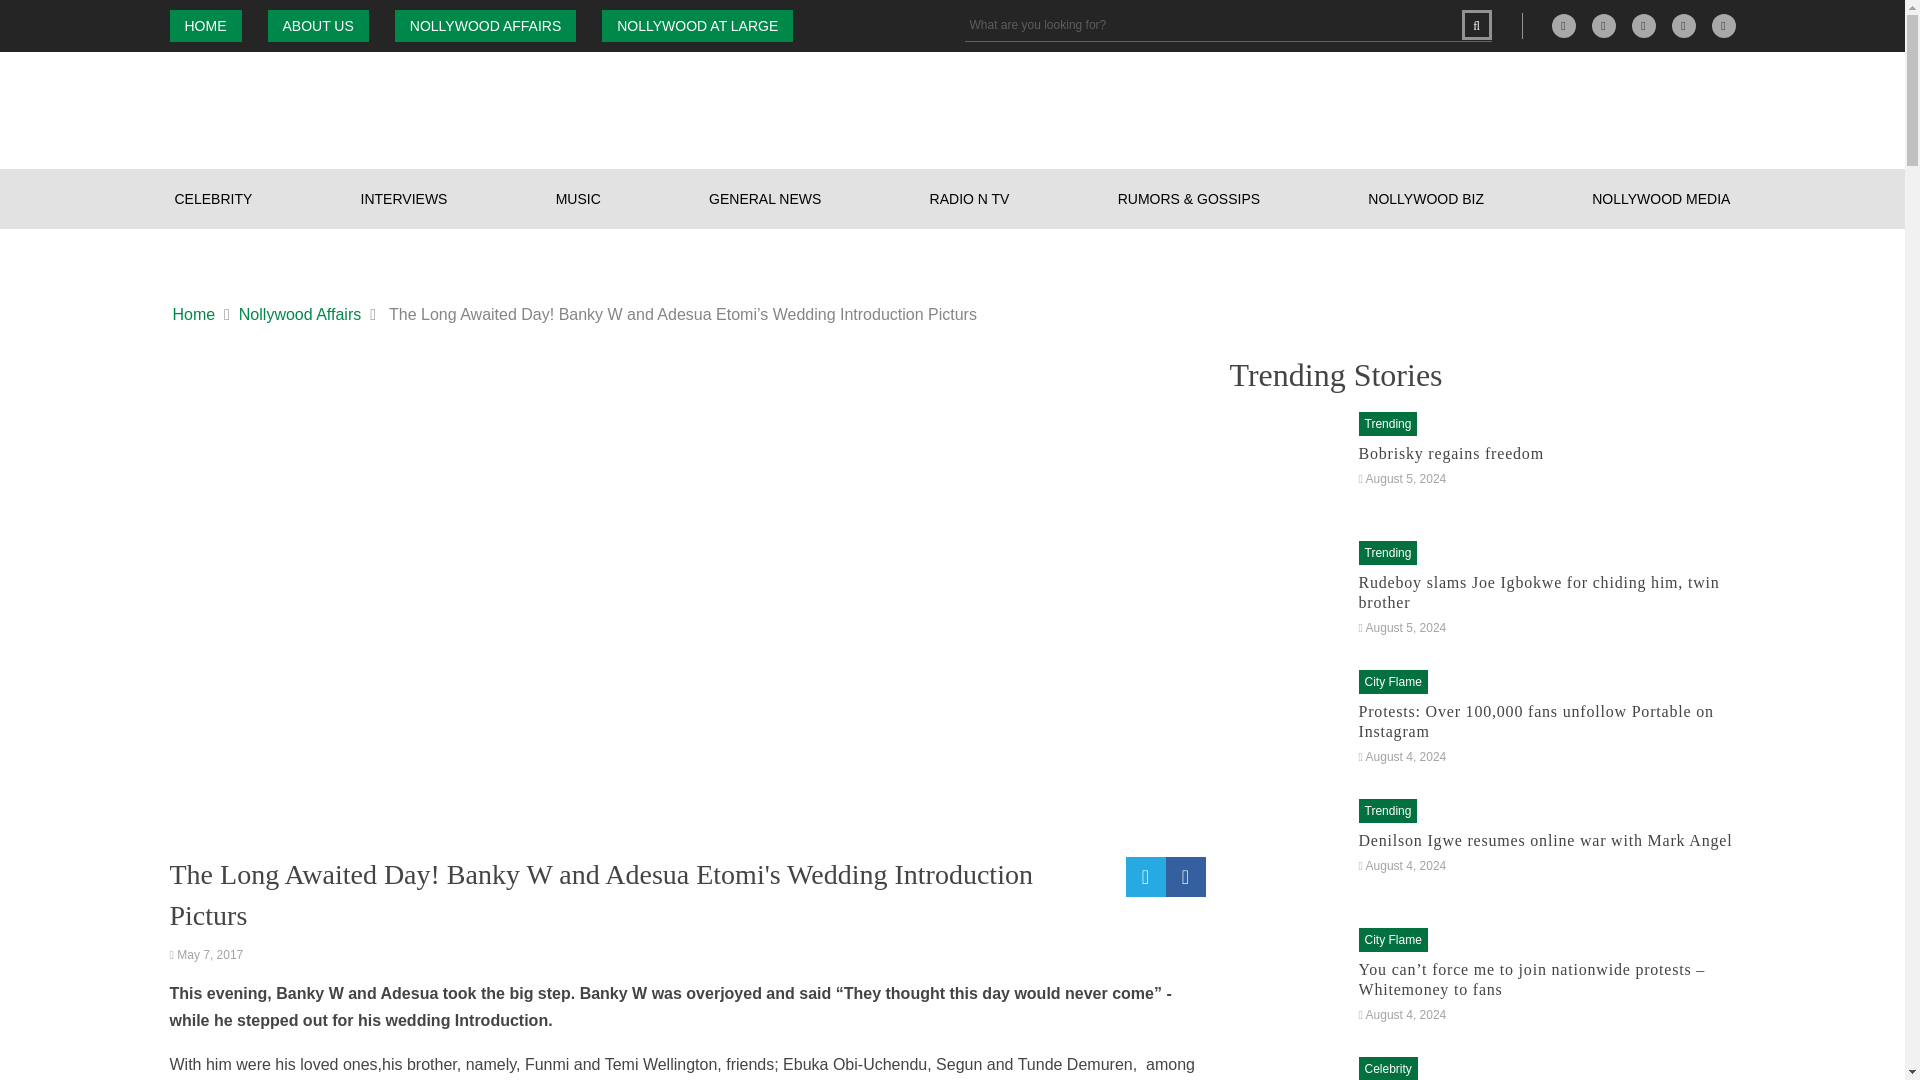 This screenshot has height=1080, width=1920. What do you see at coordinates (1724, 26) in the screenshot?
I see `Youtube` at bounding box center [1724, 26].